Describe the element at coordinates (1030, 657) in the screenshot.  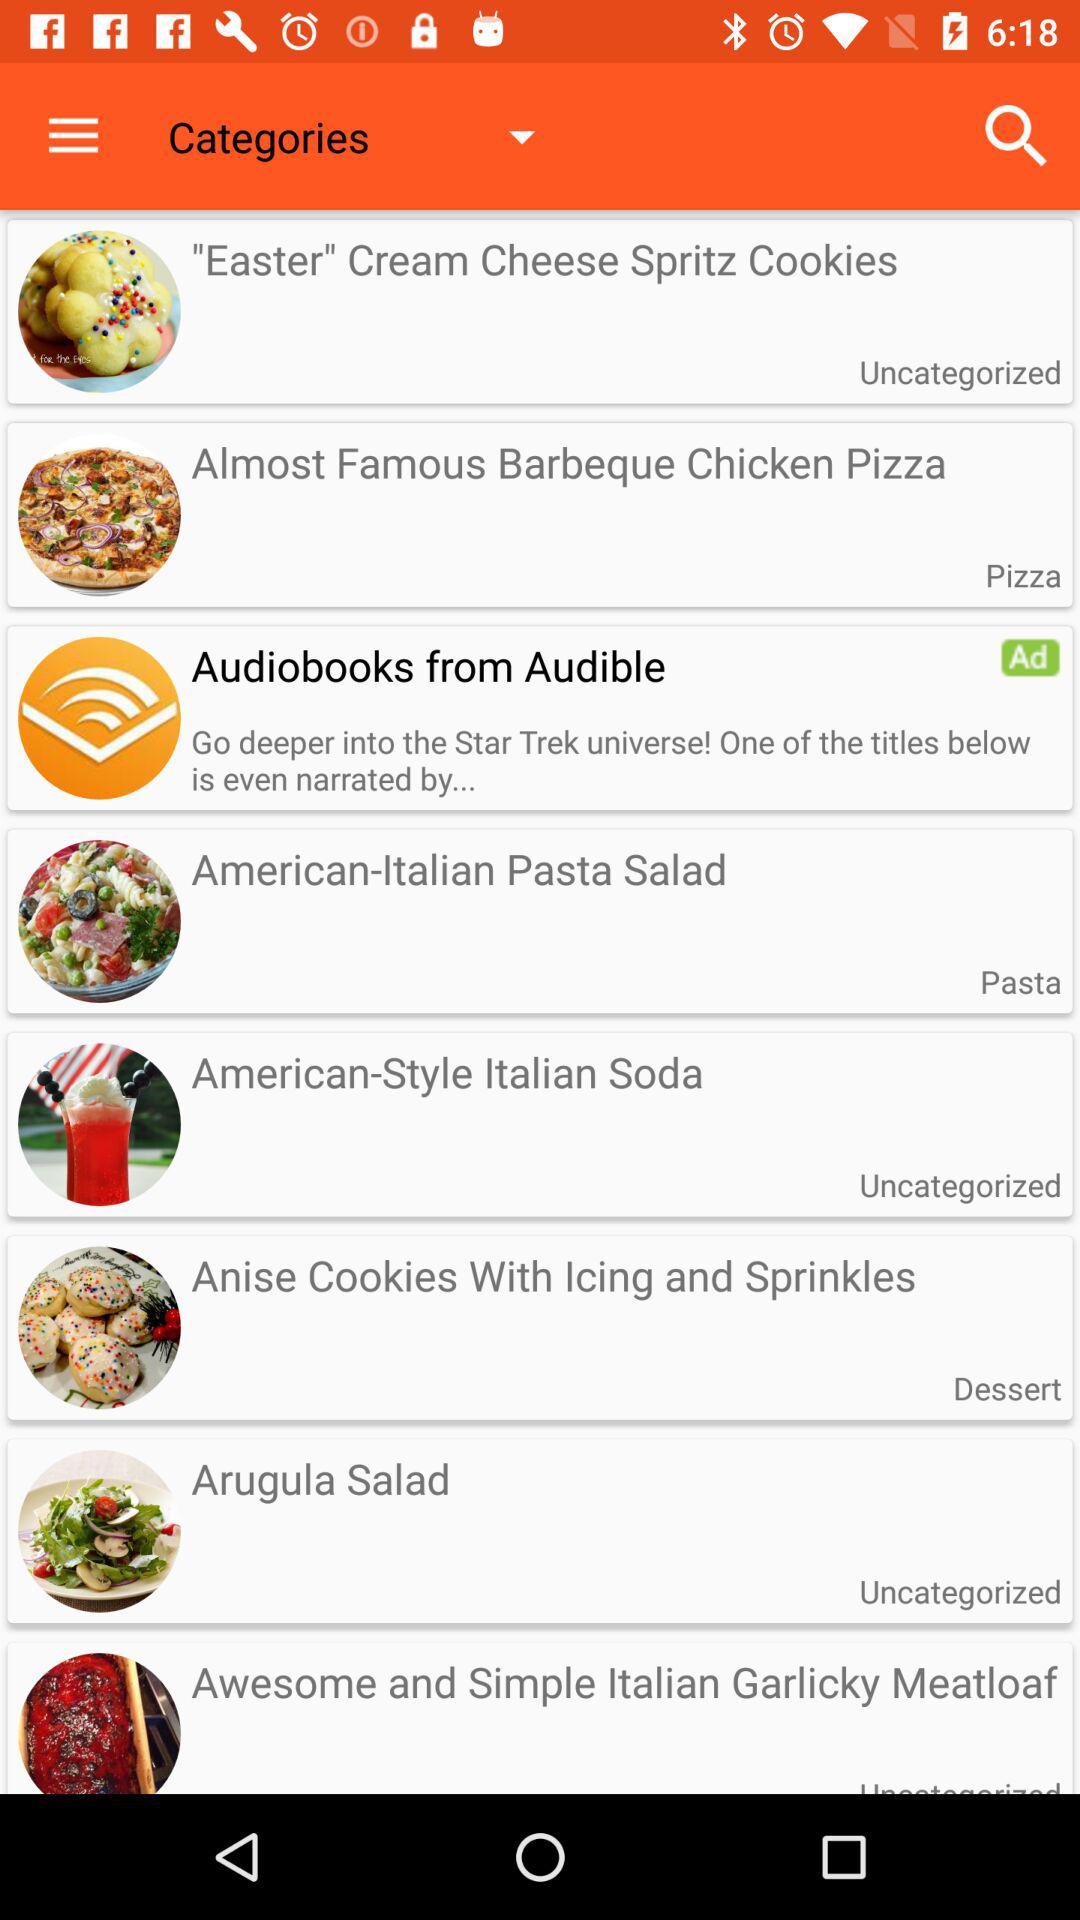
I see `click advertisement` at that location.